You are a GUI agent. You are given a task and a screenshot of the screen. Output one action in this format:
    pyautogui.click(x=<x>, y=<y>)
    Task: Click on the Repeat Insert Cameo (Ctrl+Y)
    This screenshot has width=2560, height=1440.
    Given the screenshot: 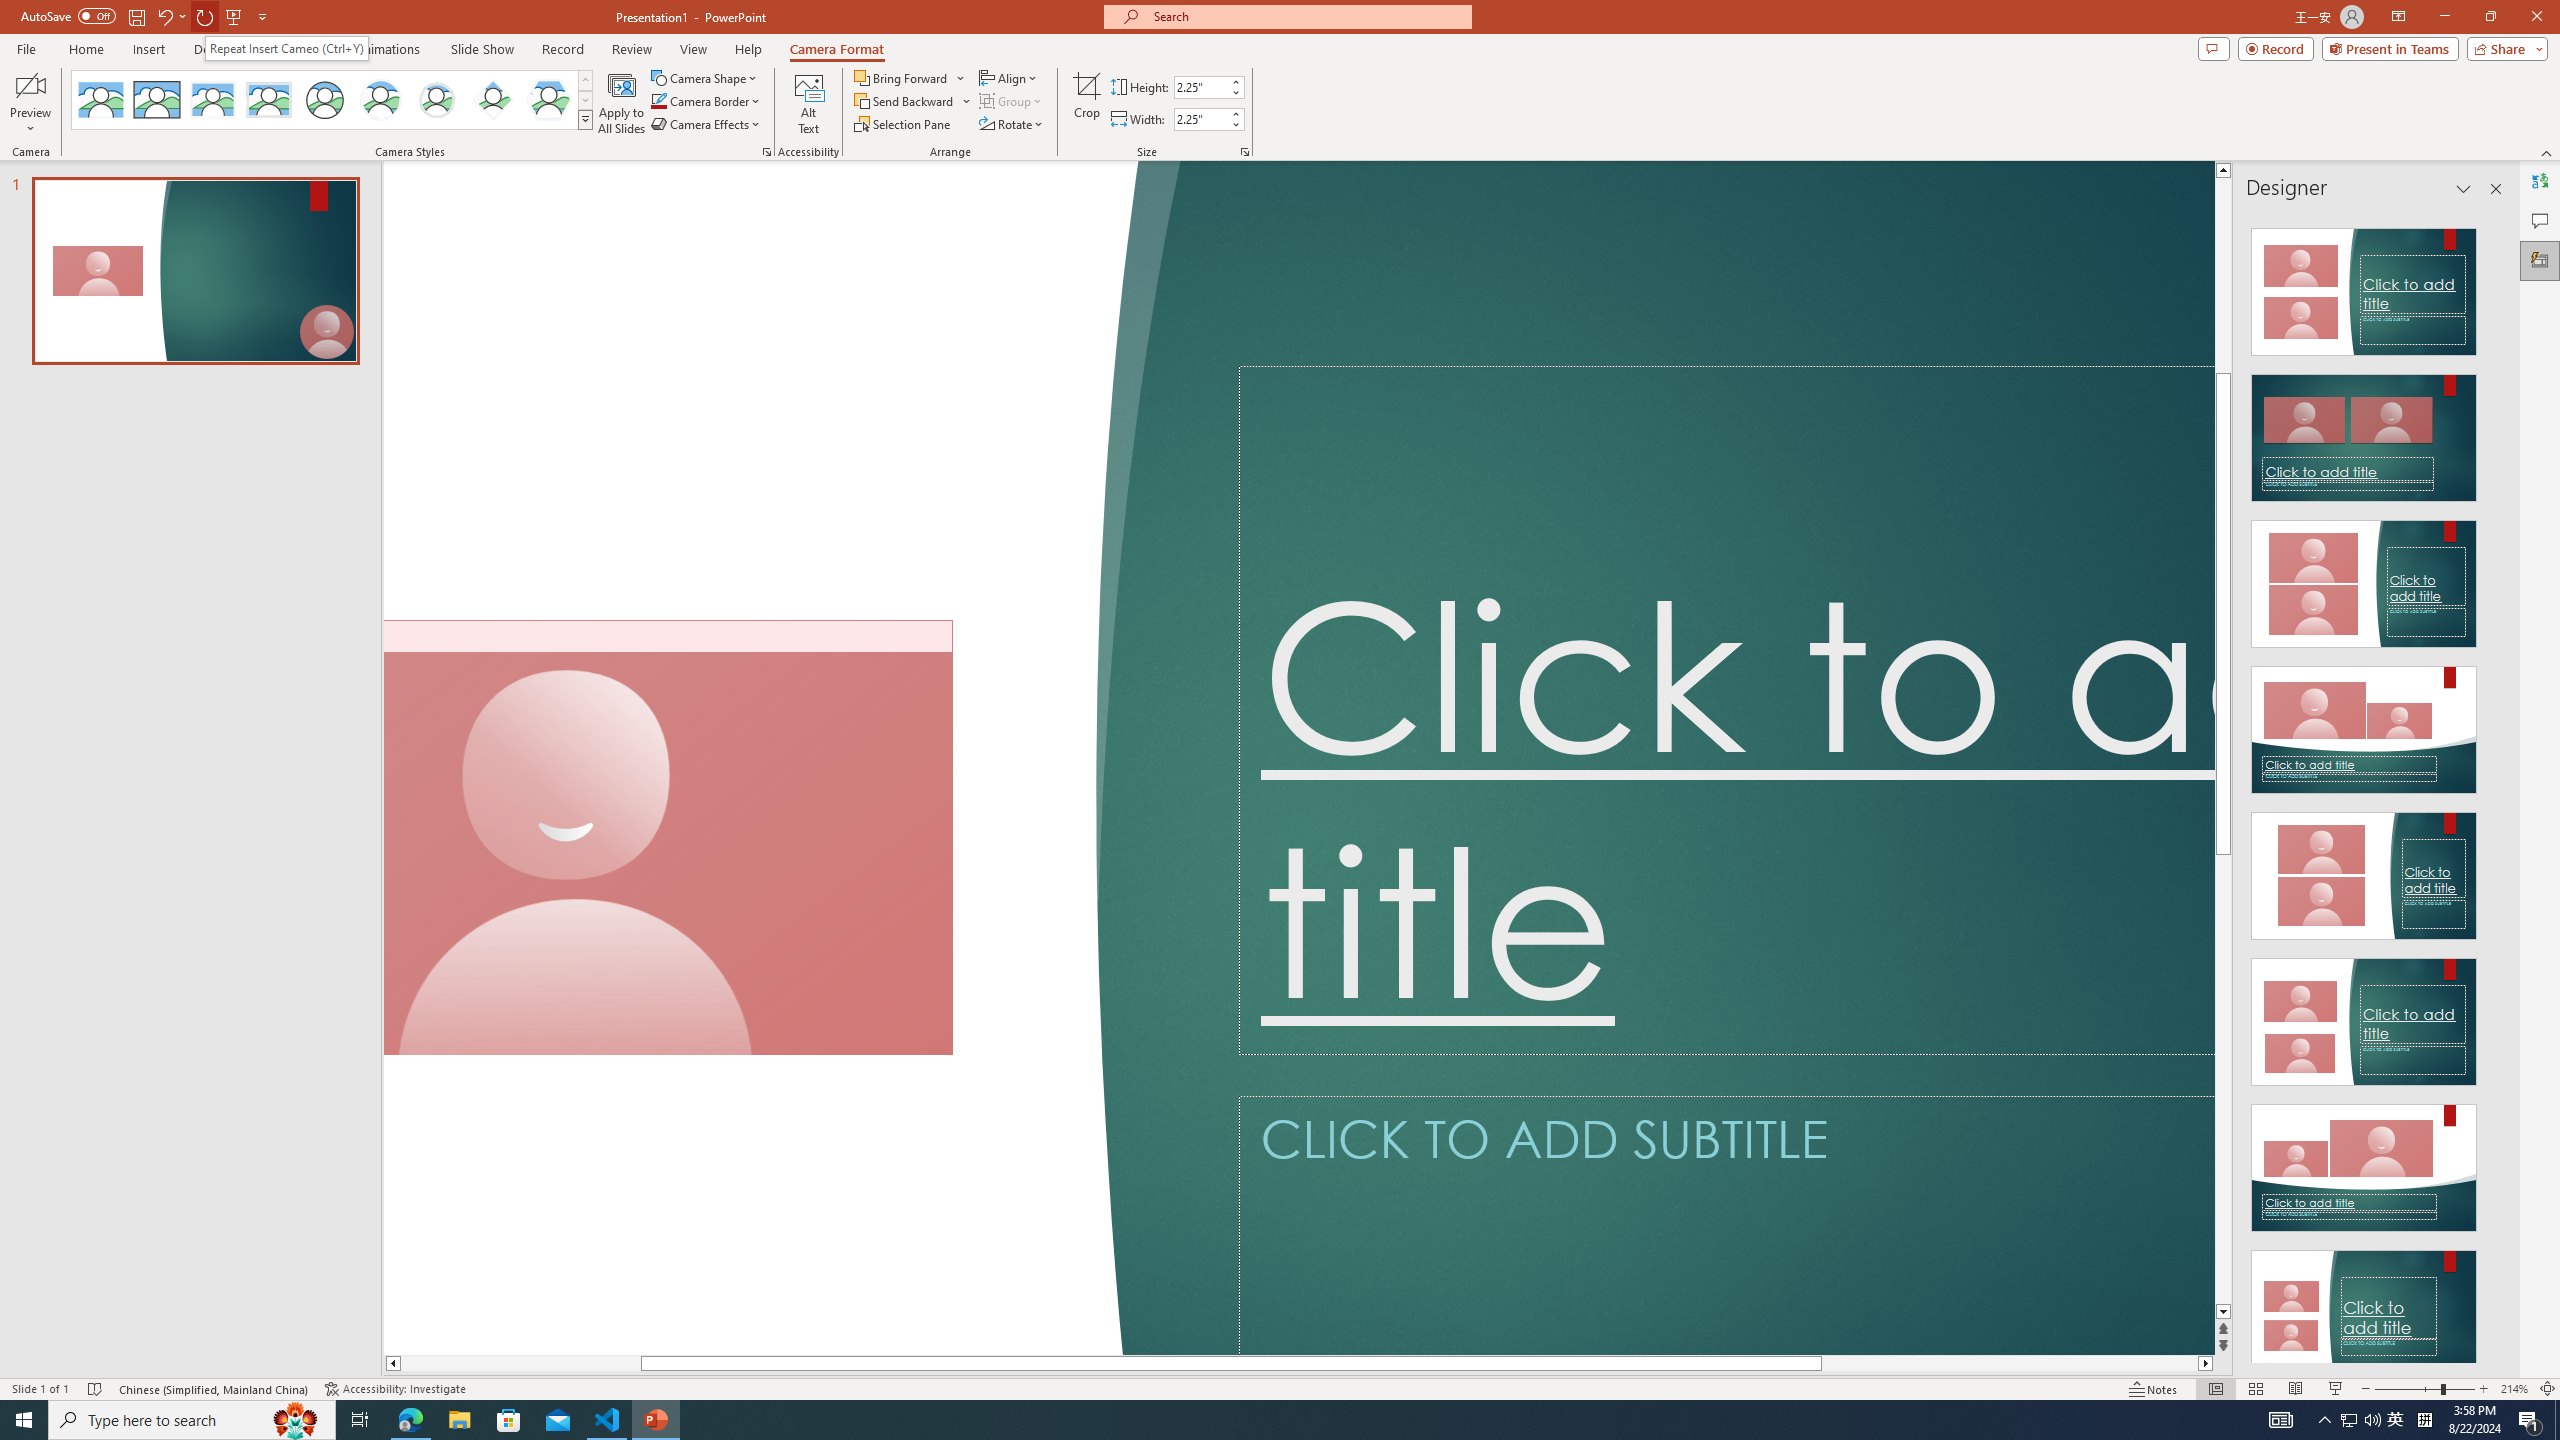 What is the action you would take?
    pyautogui.click(x=286, y=48)
    